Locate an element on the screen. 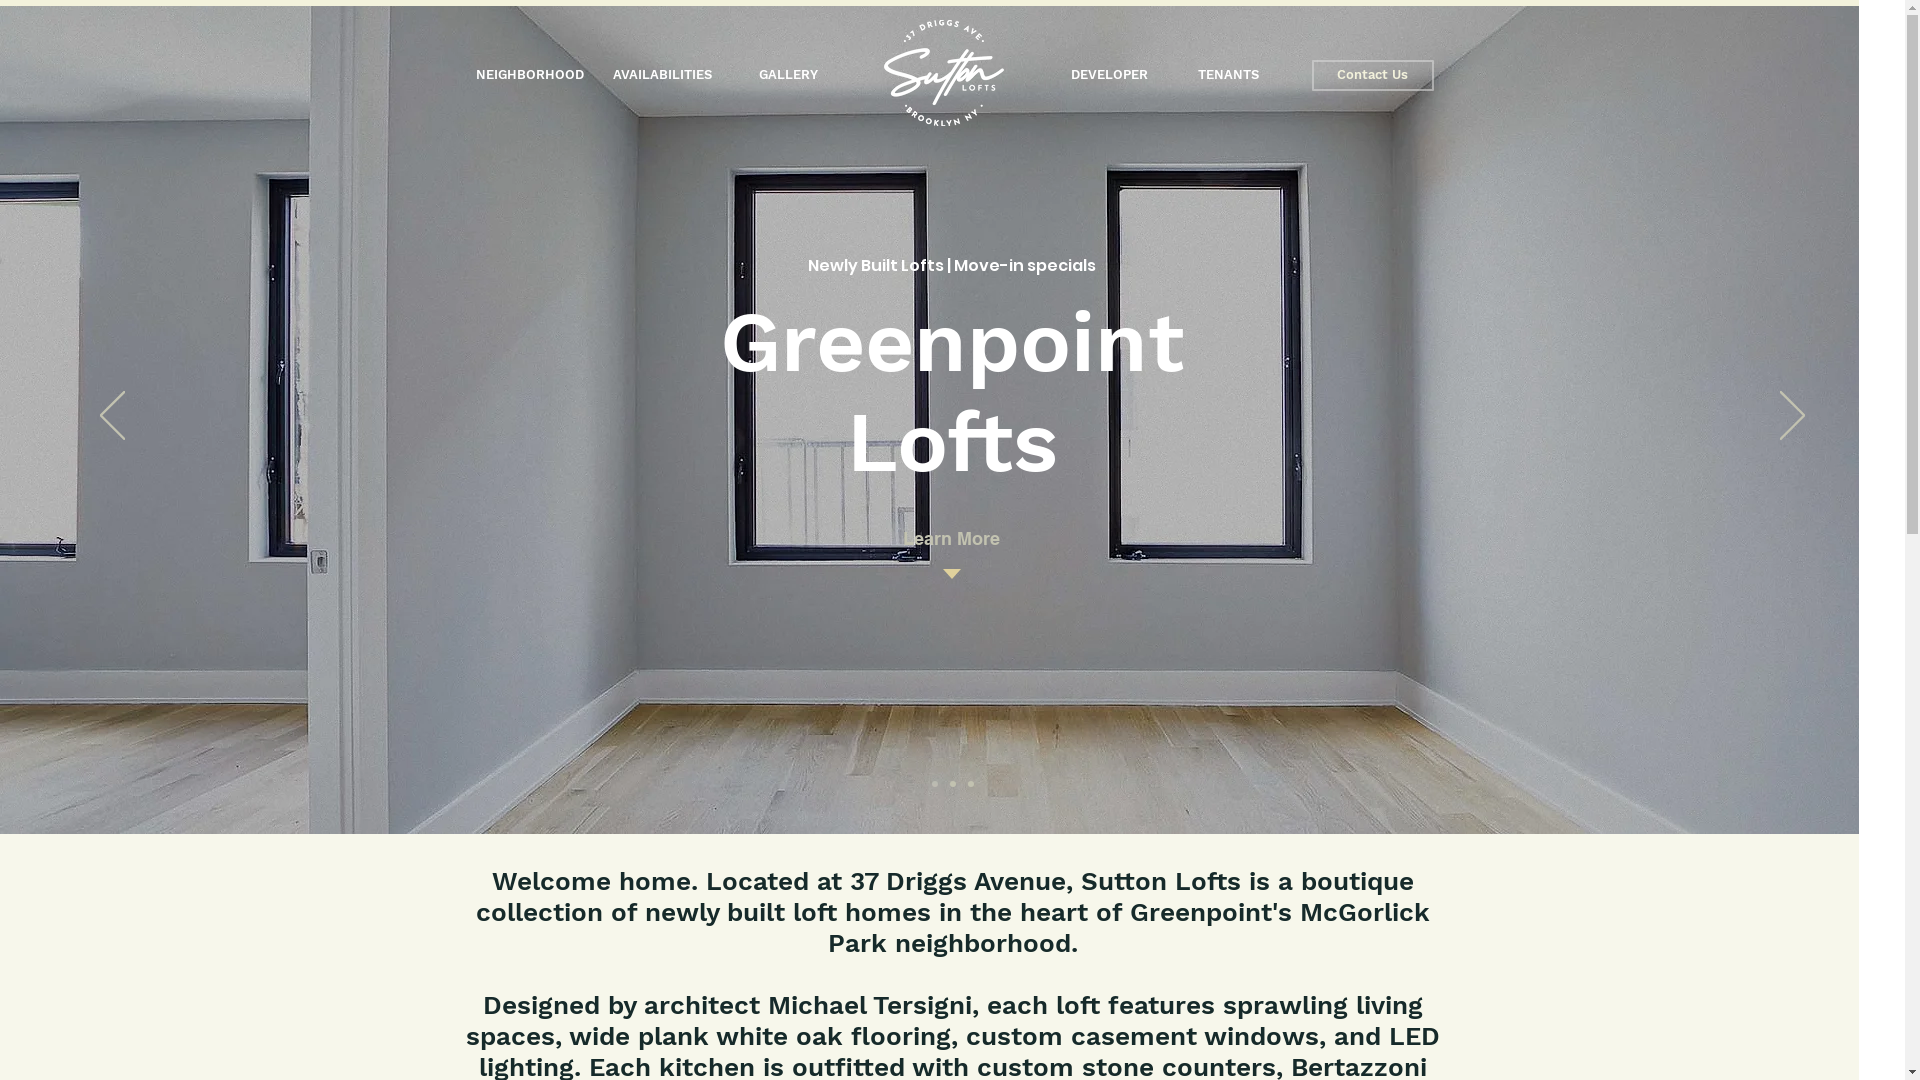 This screenshot has width=1920, height=1080. DEVELOPER is located at coordinates (1110, 76).